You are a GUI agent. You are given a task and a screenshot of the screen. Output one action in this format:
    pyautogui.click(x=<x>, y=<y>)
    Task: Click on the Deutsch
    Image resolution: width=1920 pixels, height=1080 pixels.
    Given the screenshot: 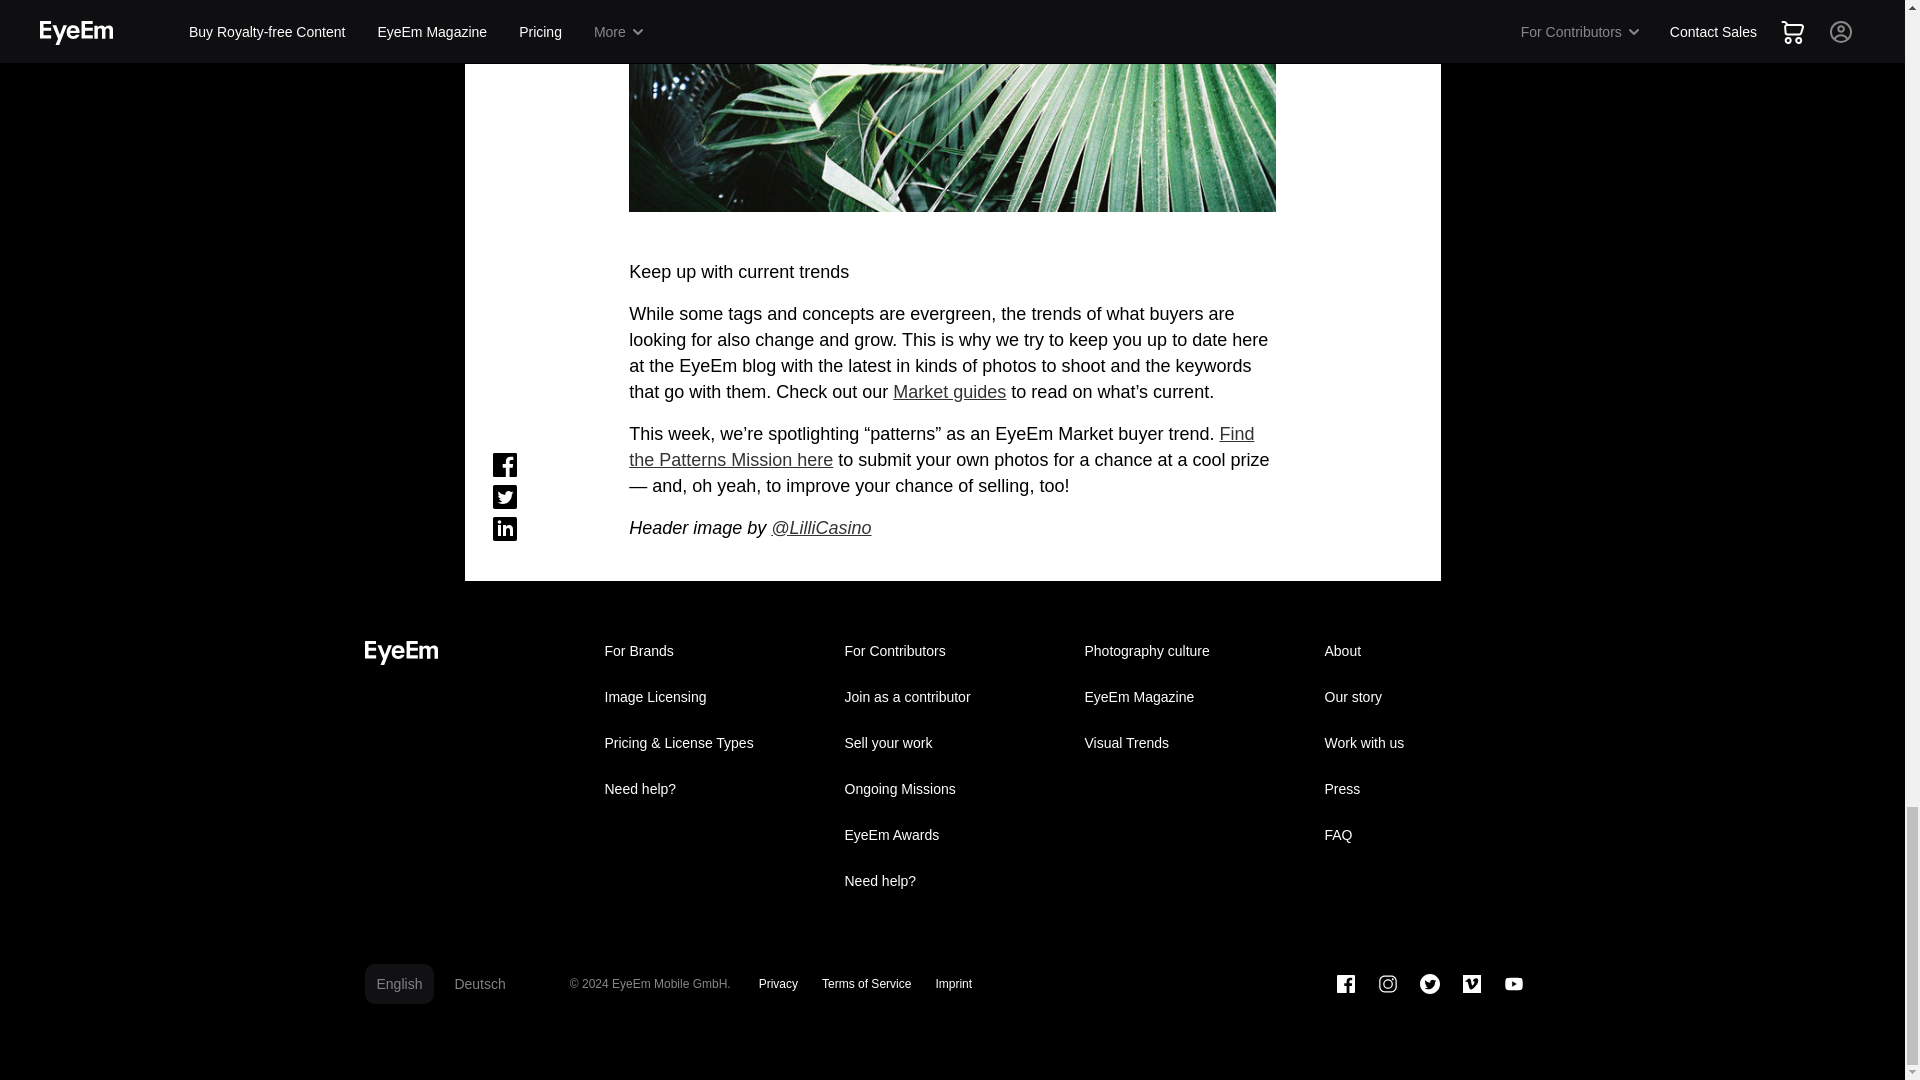 What is the action you would take?
    pyautogui.click(x=478, y=983)
    